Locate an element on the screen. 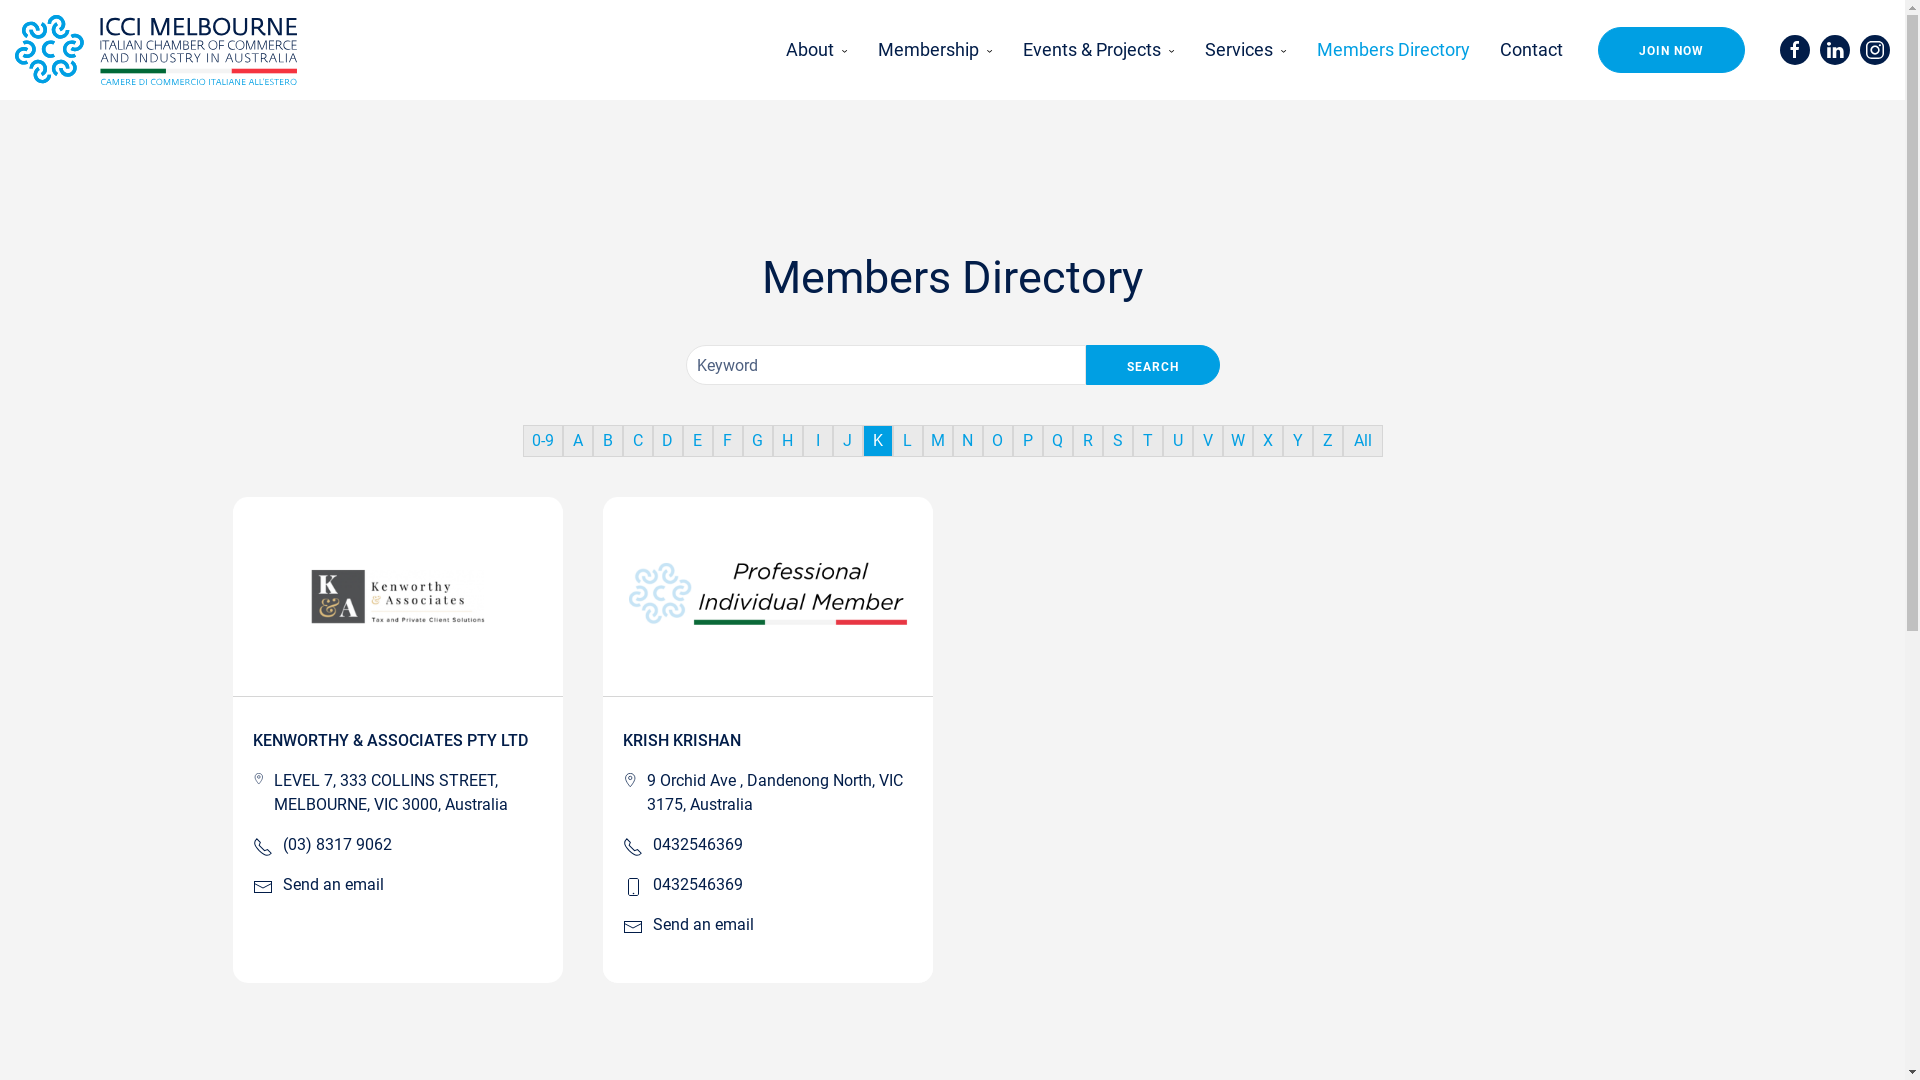 This screenshot has height=1080, width=1920. E is located at coordinates (697, 441).